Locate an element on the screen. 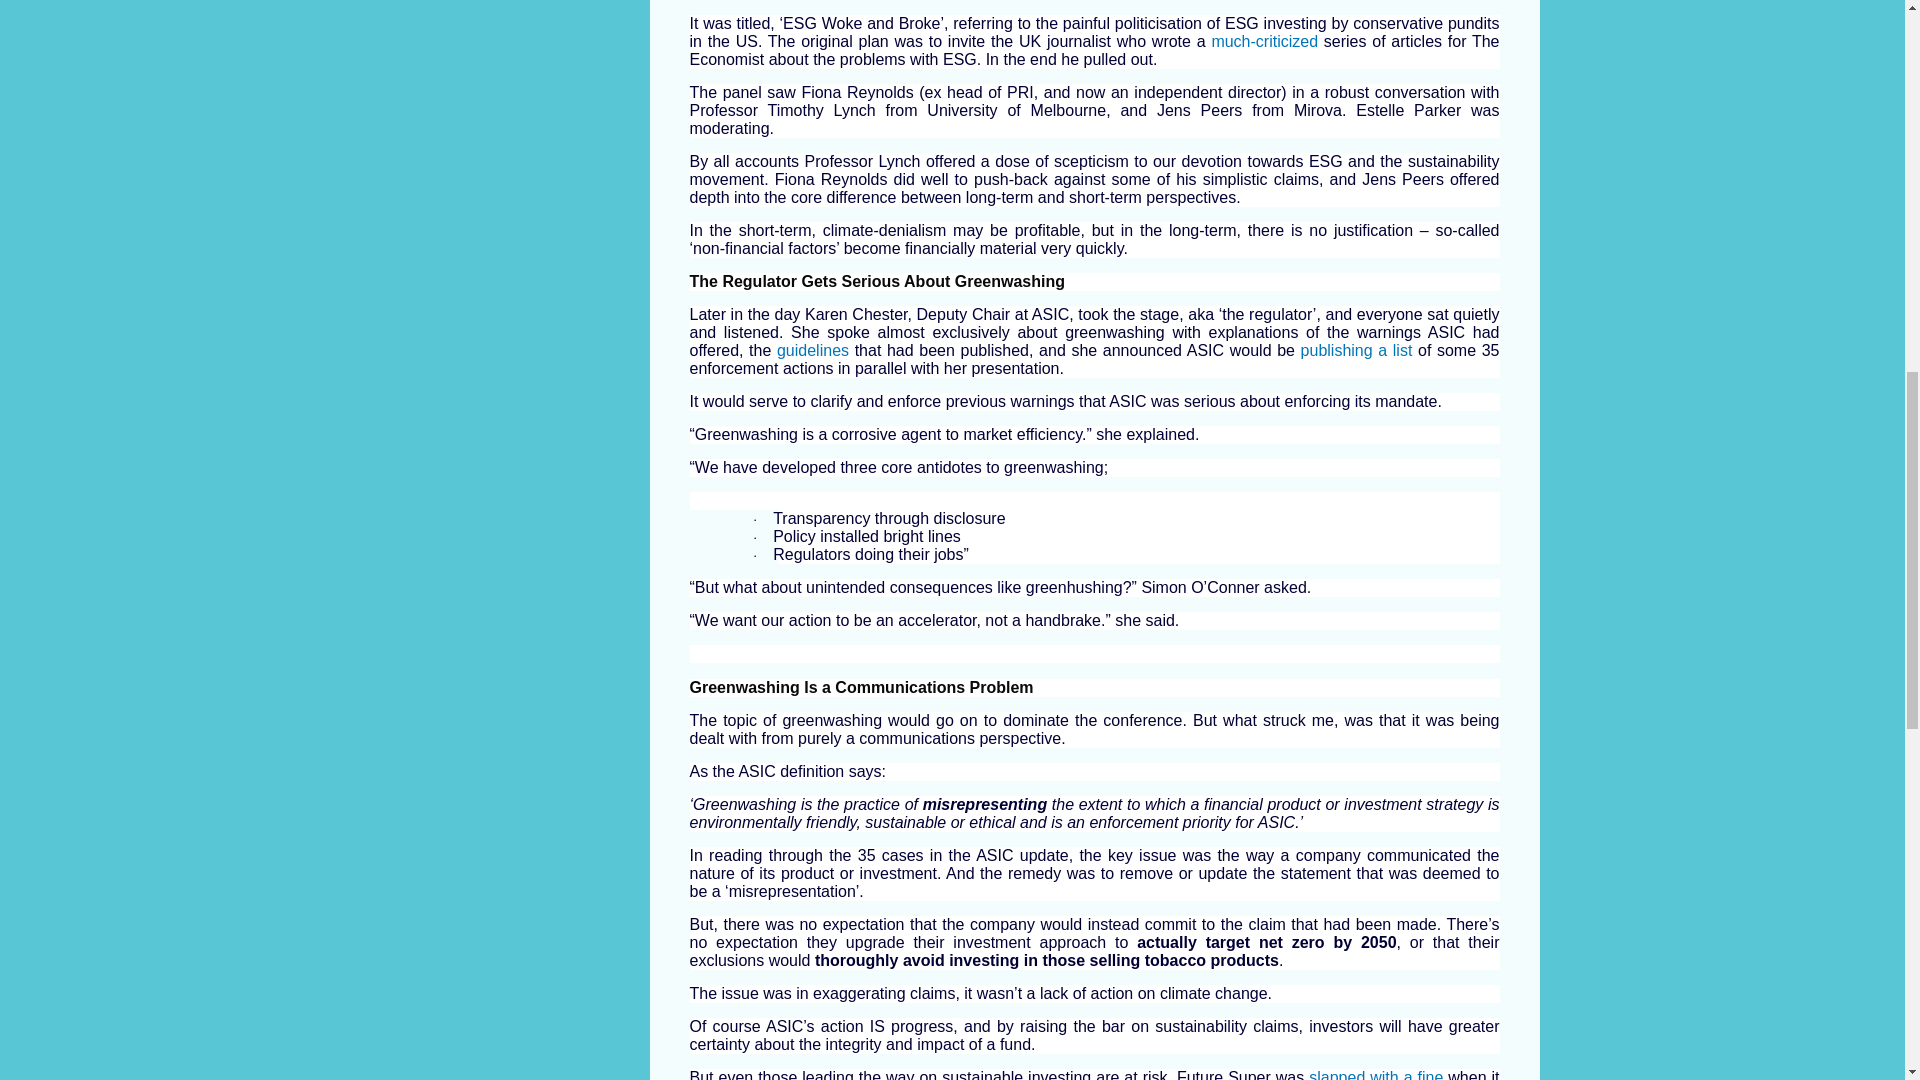 This screenshot has width=1920, height=1080. publishing a list is located at coordinates (1357, 350).